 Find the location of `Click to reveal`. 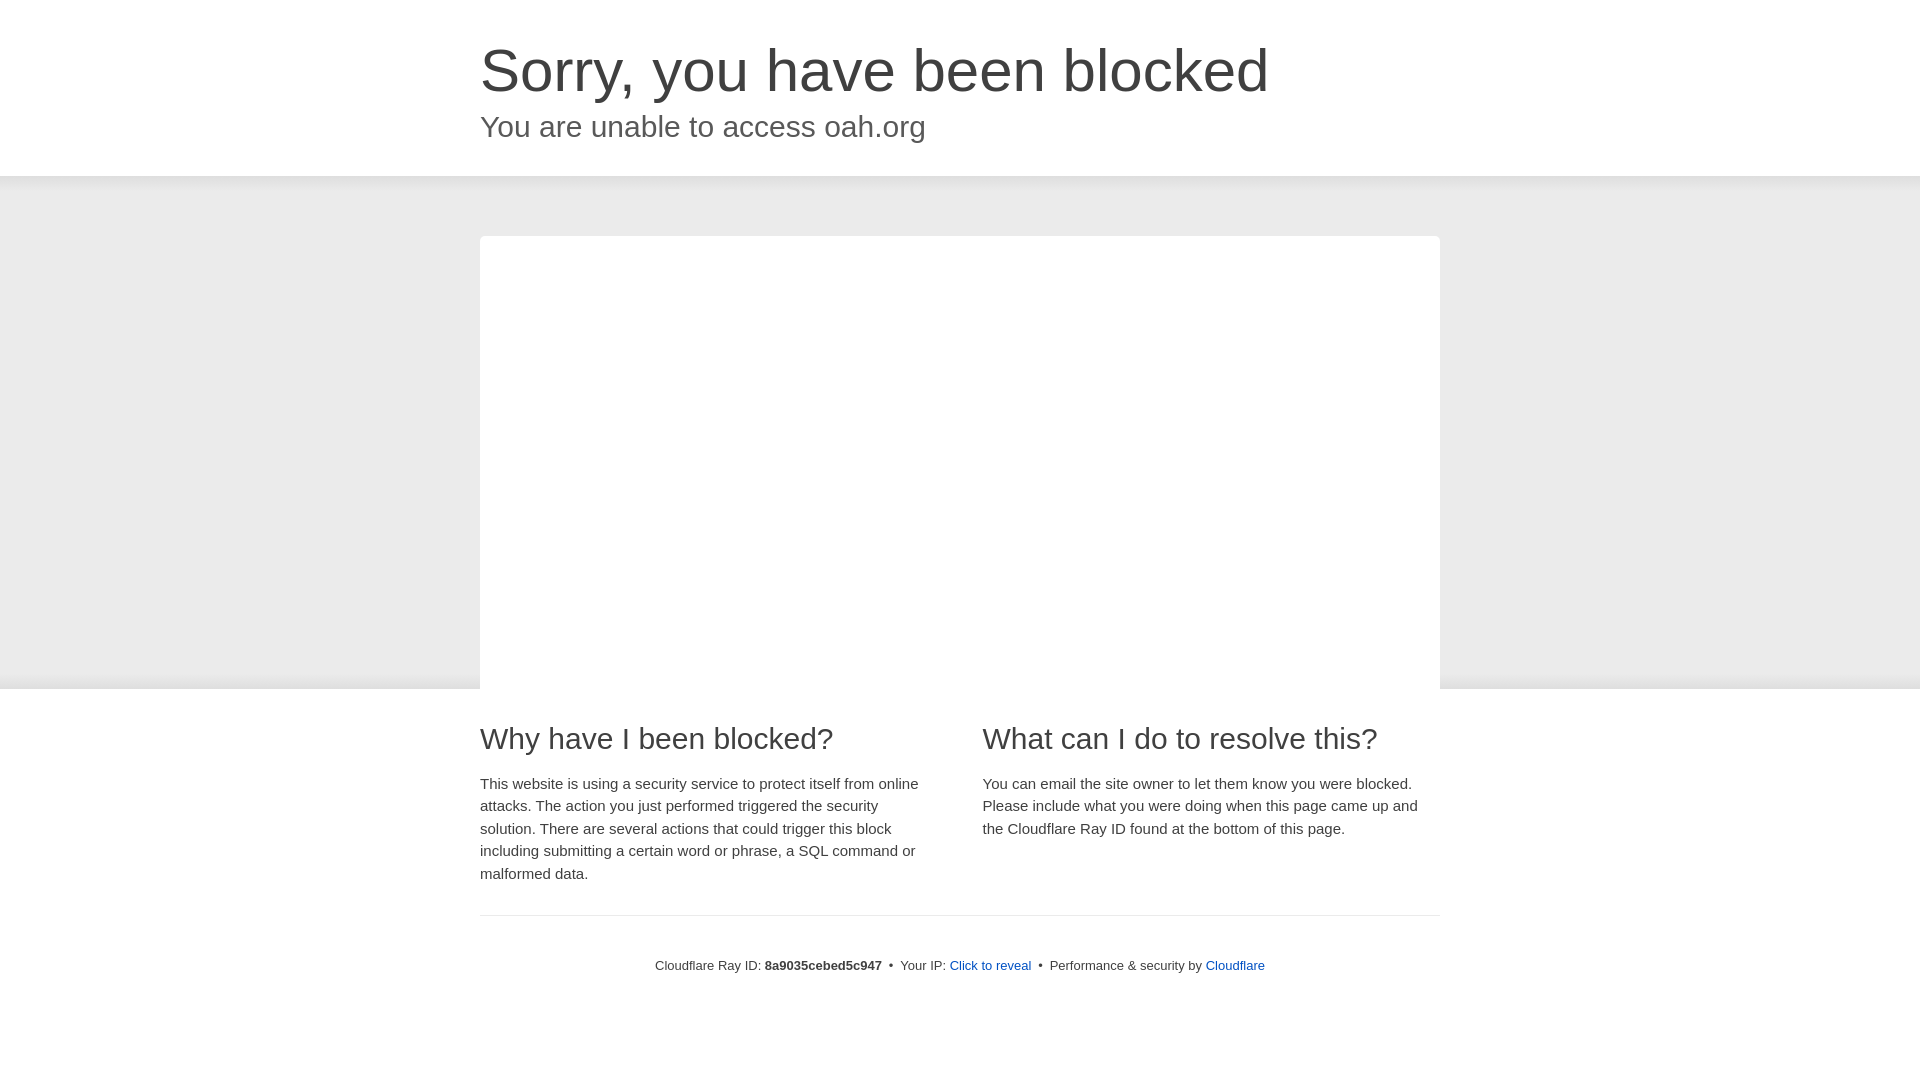

Click to reveal is located at coordinates (991, 966).